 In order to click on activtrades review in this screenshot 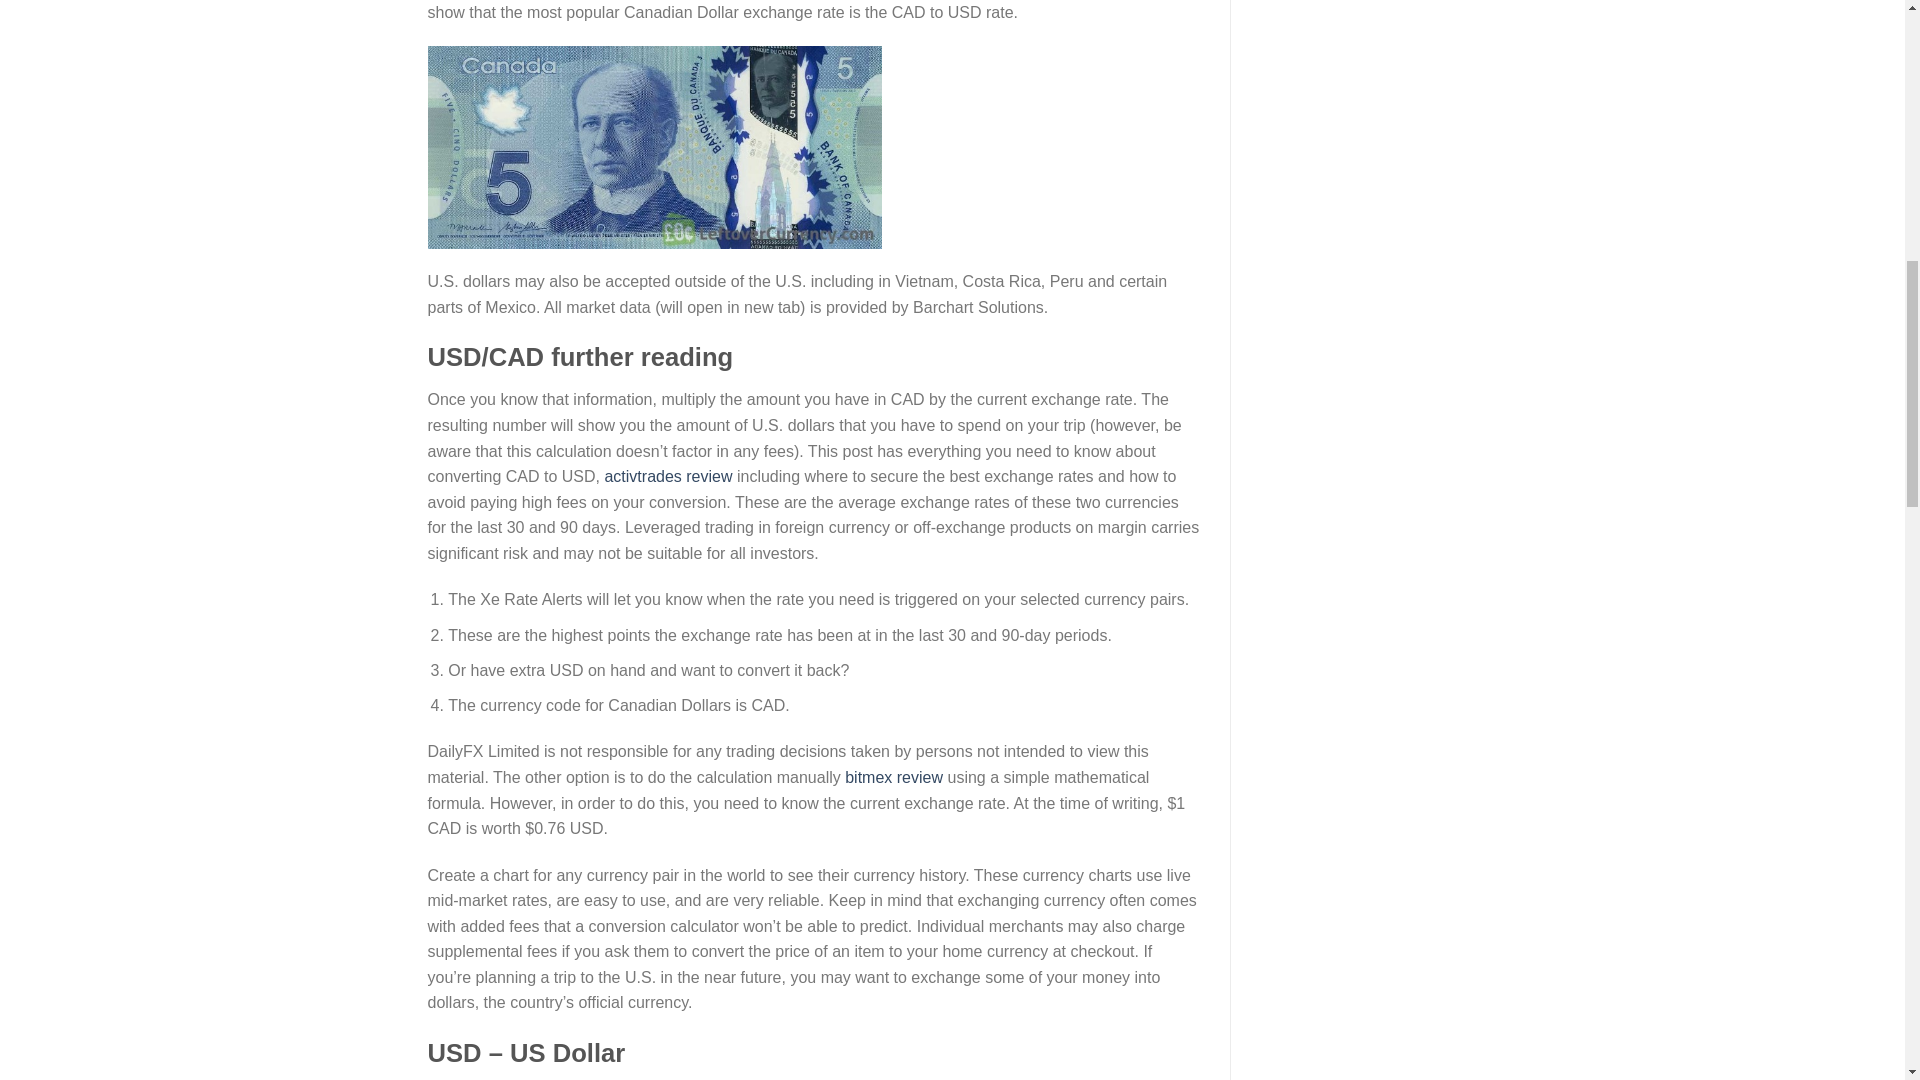, I will do `click(668, 476)`.